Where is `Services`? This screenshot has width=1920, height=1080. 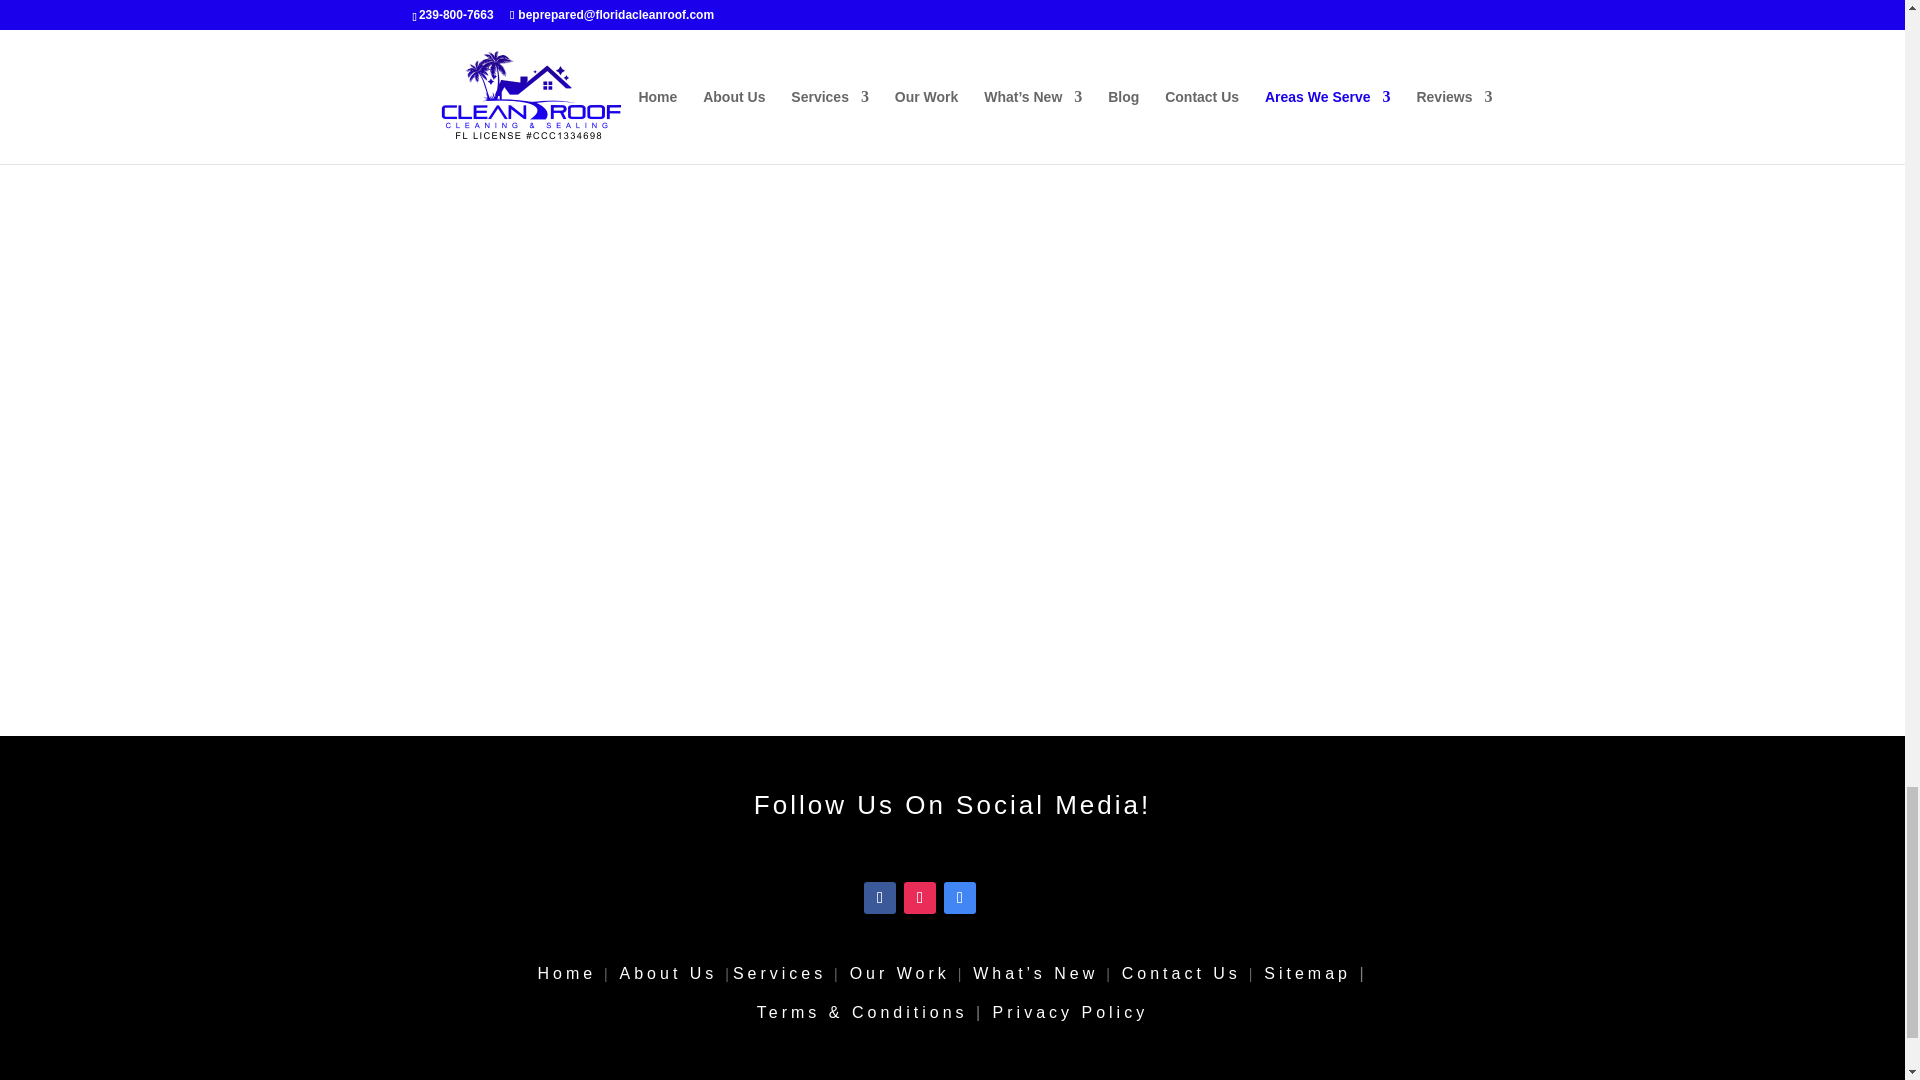 Services is located at coordinates (779, 973).